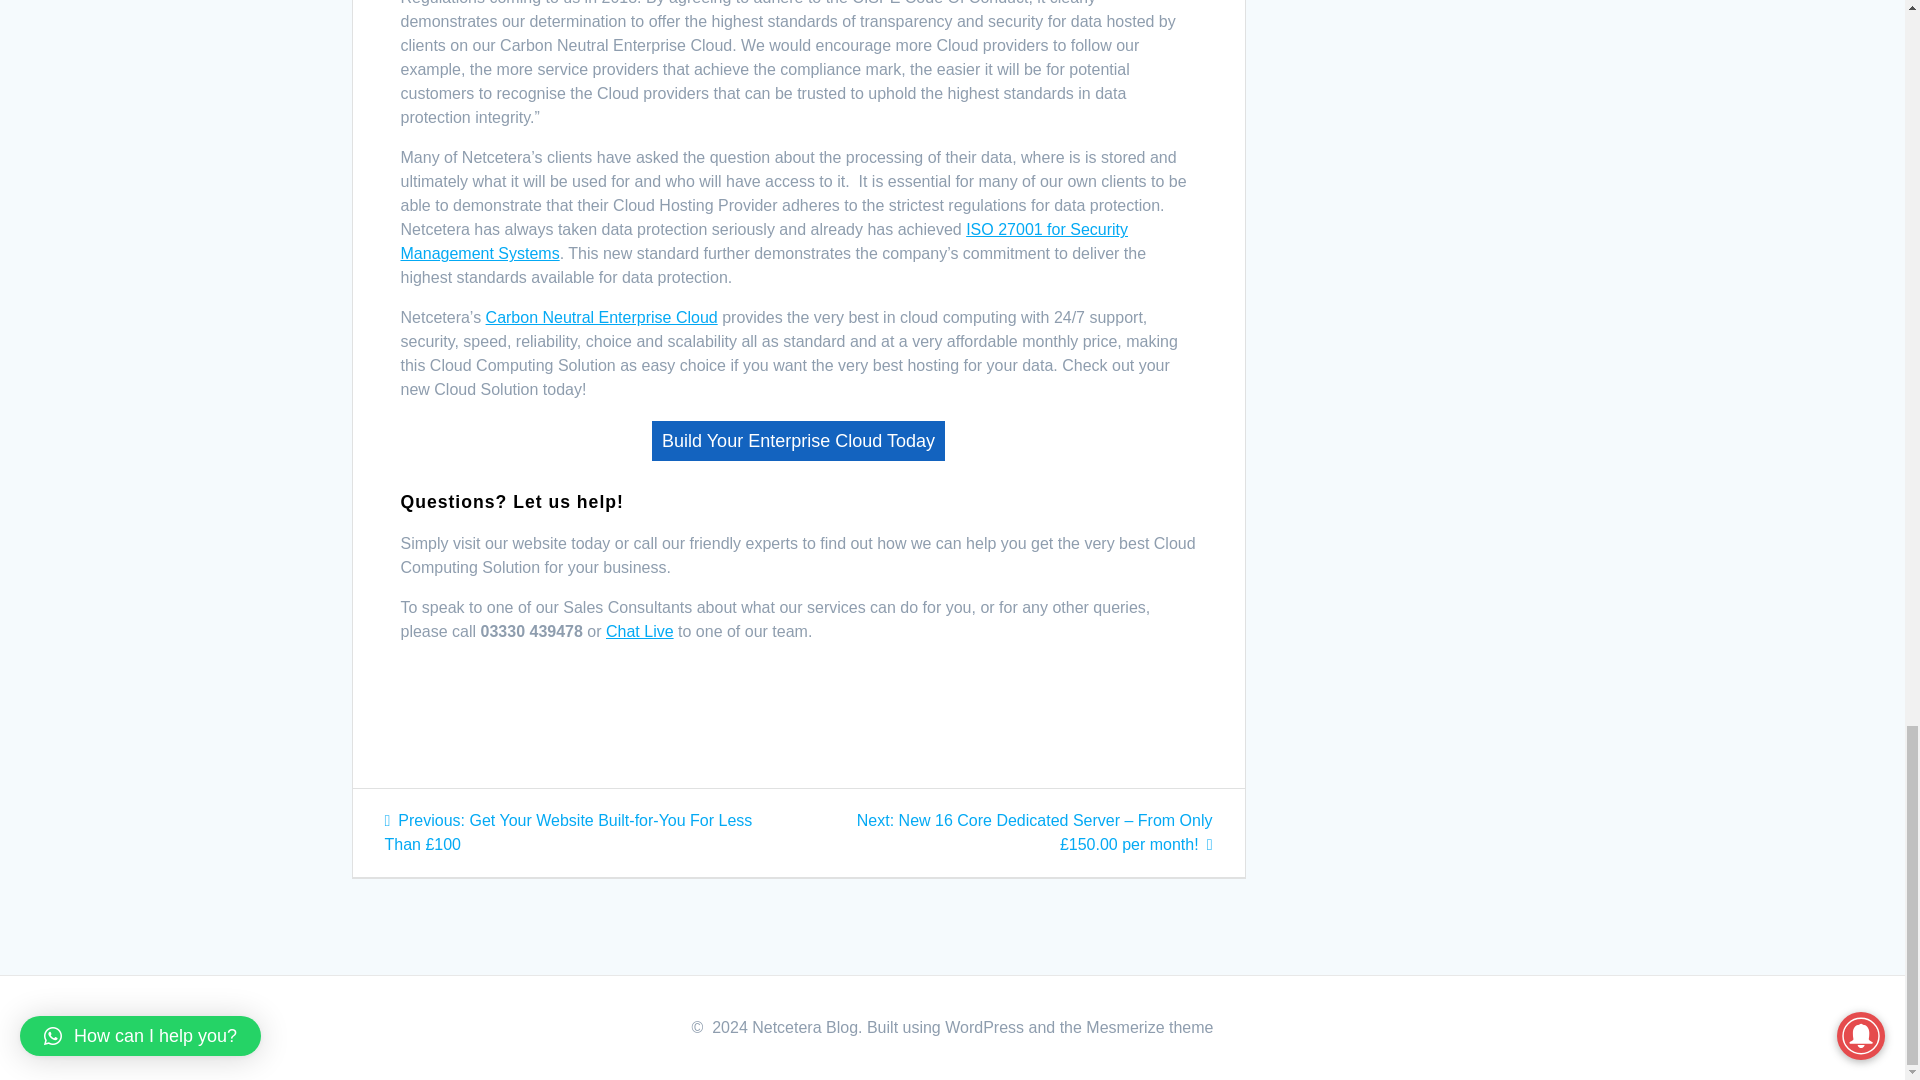 Image resolution: width=1920 pixels, height=1080 pixels. What do you see at coordinates (798, 441) in the screenshot?
I see `Build Your Enterprise Cloud Today` at bounding box center [798, 441].